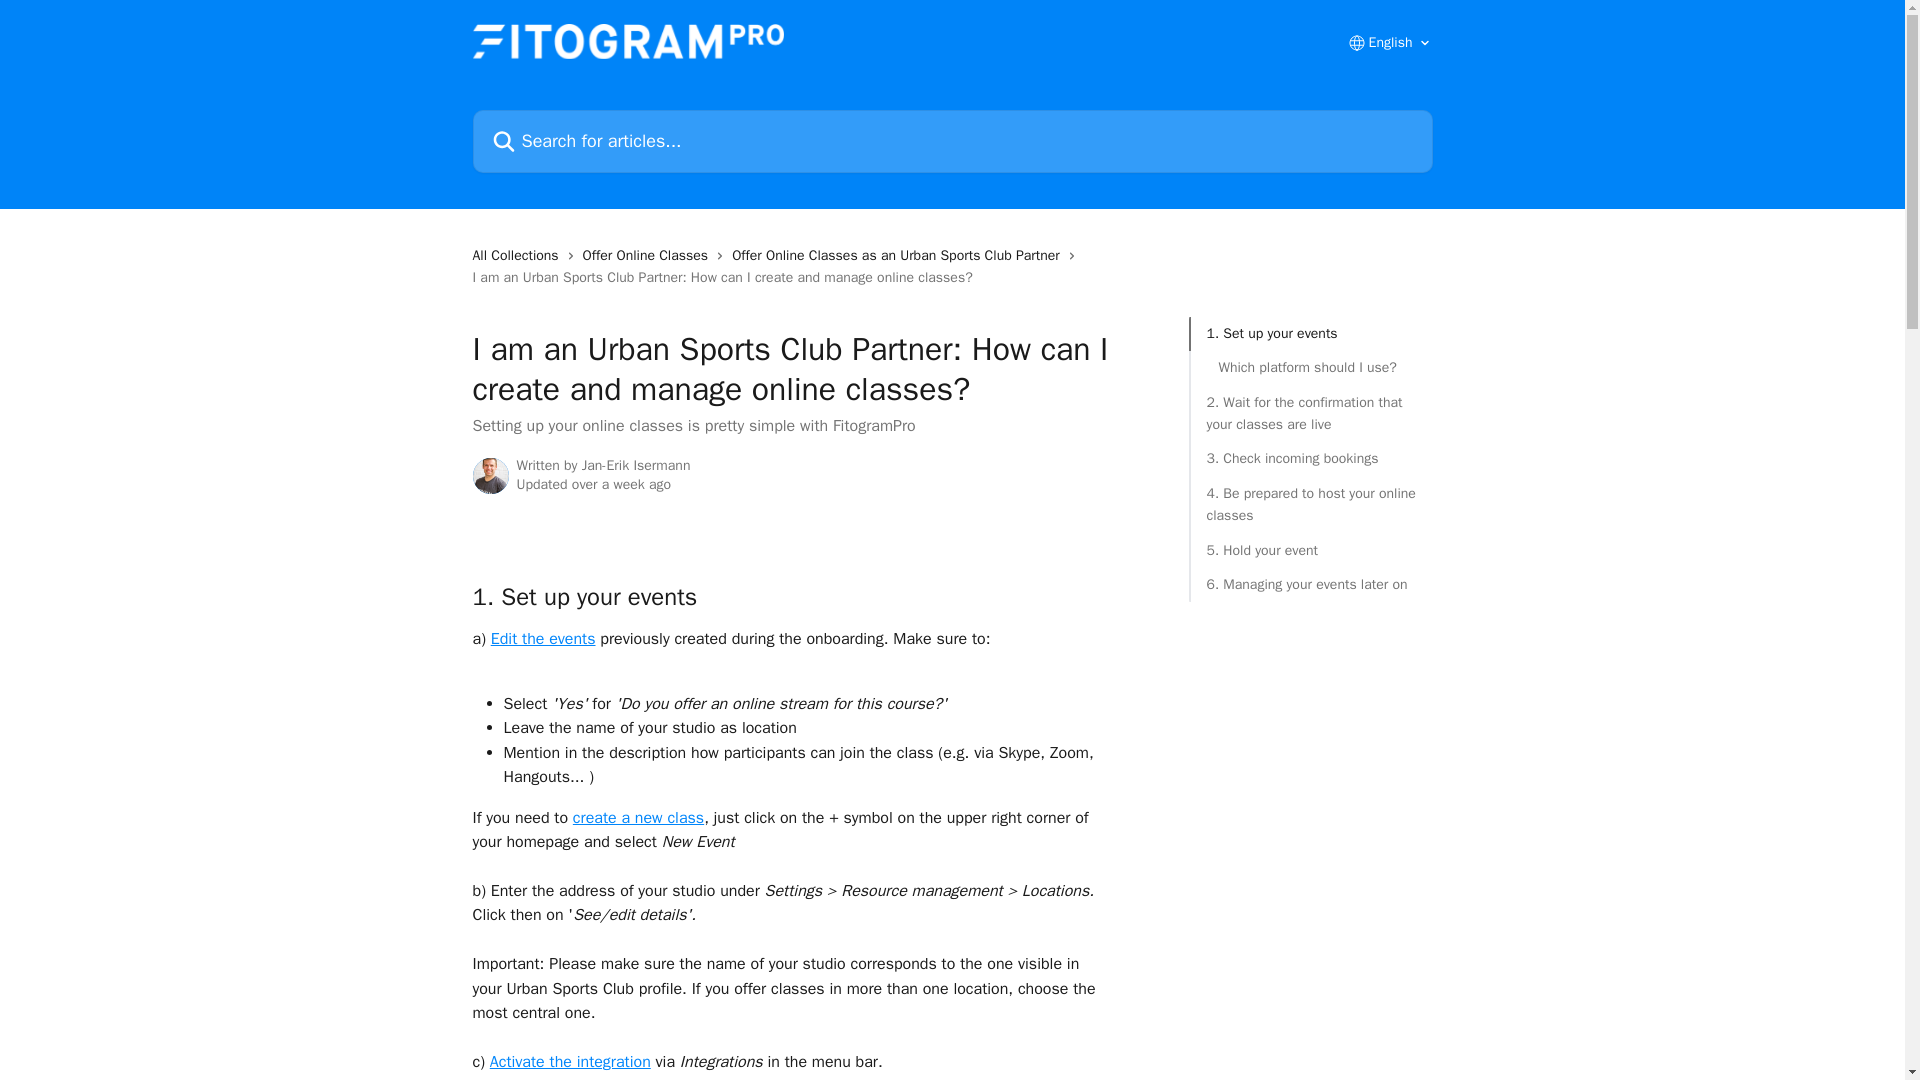 This screenshot has width=1920, height=1080. What do you see at coordinates (1310, 550) in the screenshot?
I see `5. Hold your event ` at bounding box center [1310, 550].